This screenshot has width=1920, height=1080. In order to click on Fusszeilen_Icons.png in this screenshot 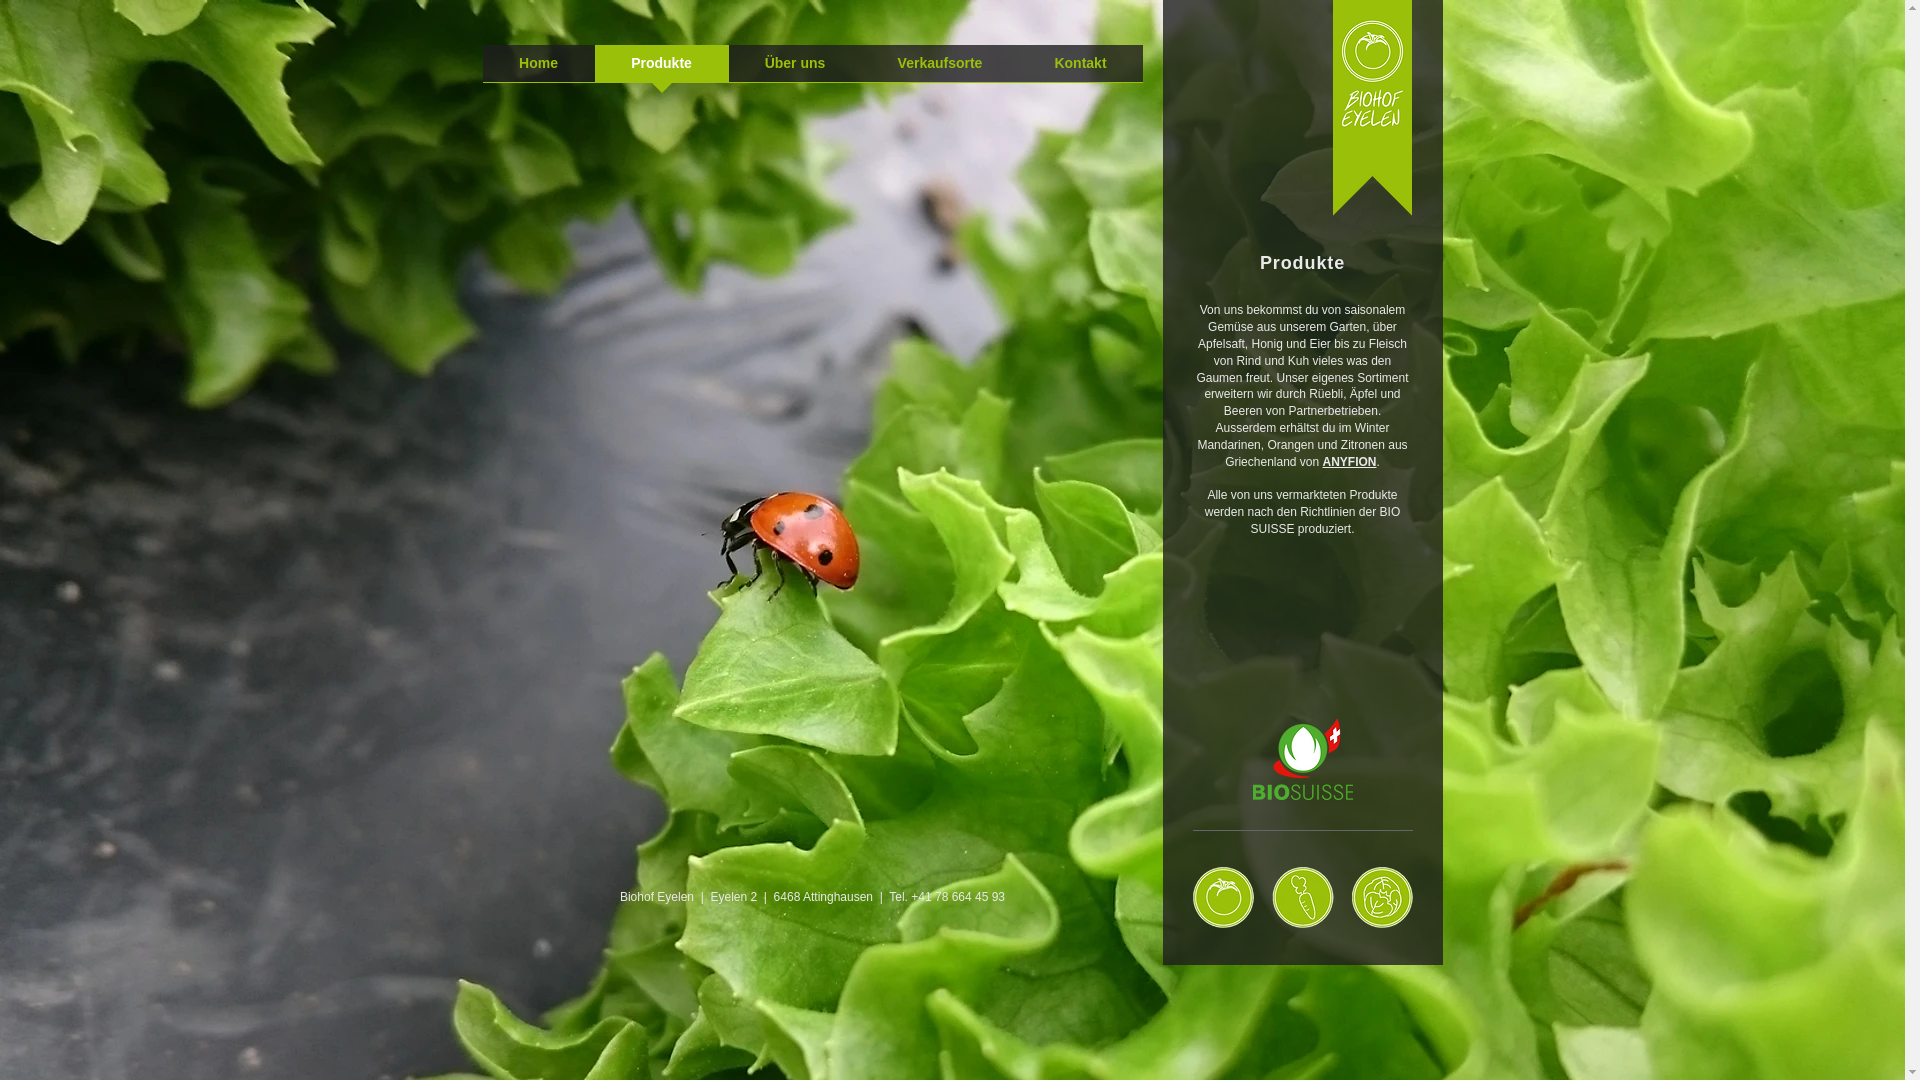, I will do `click(1302, 898)`.